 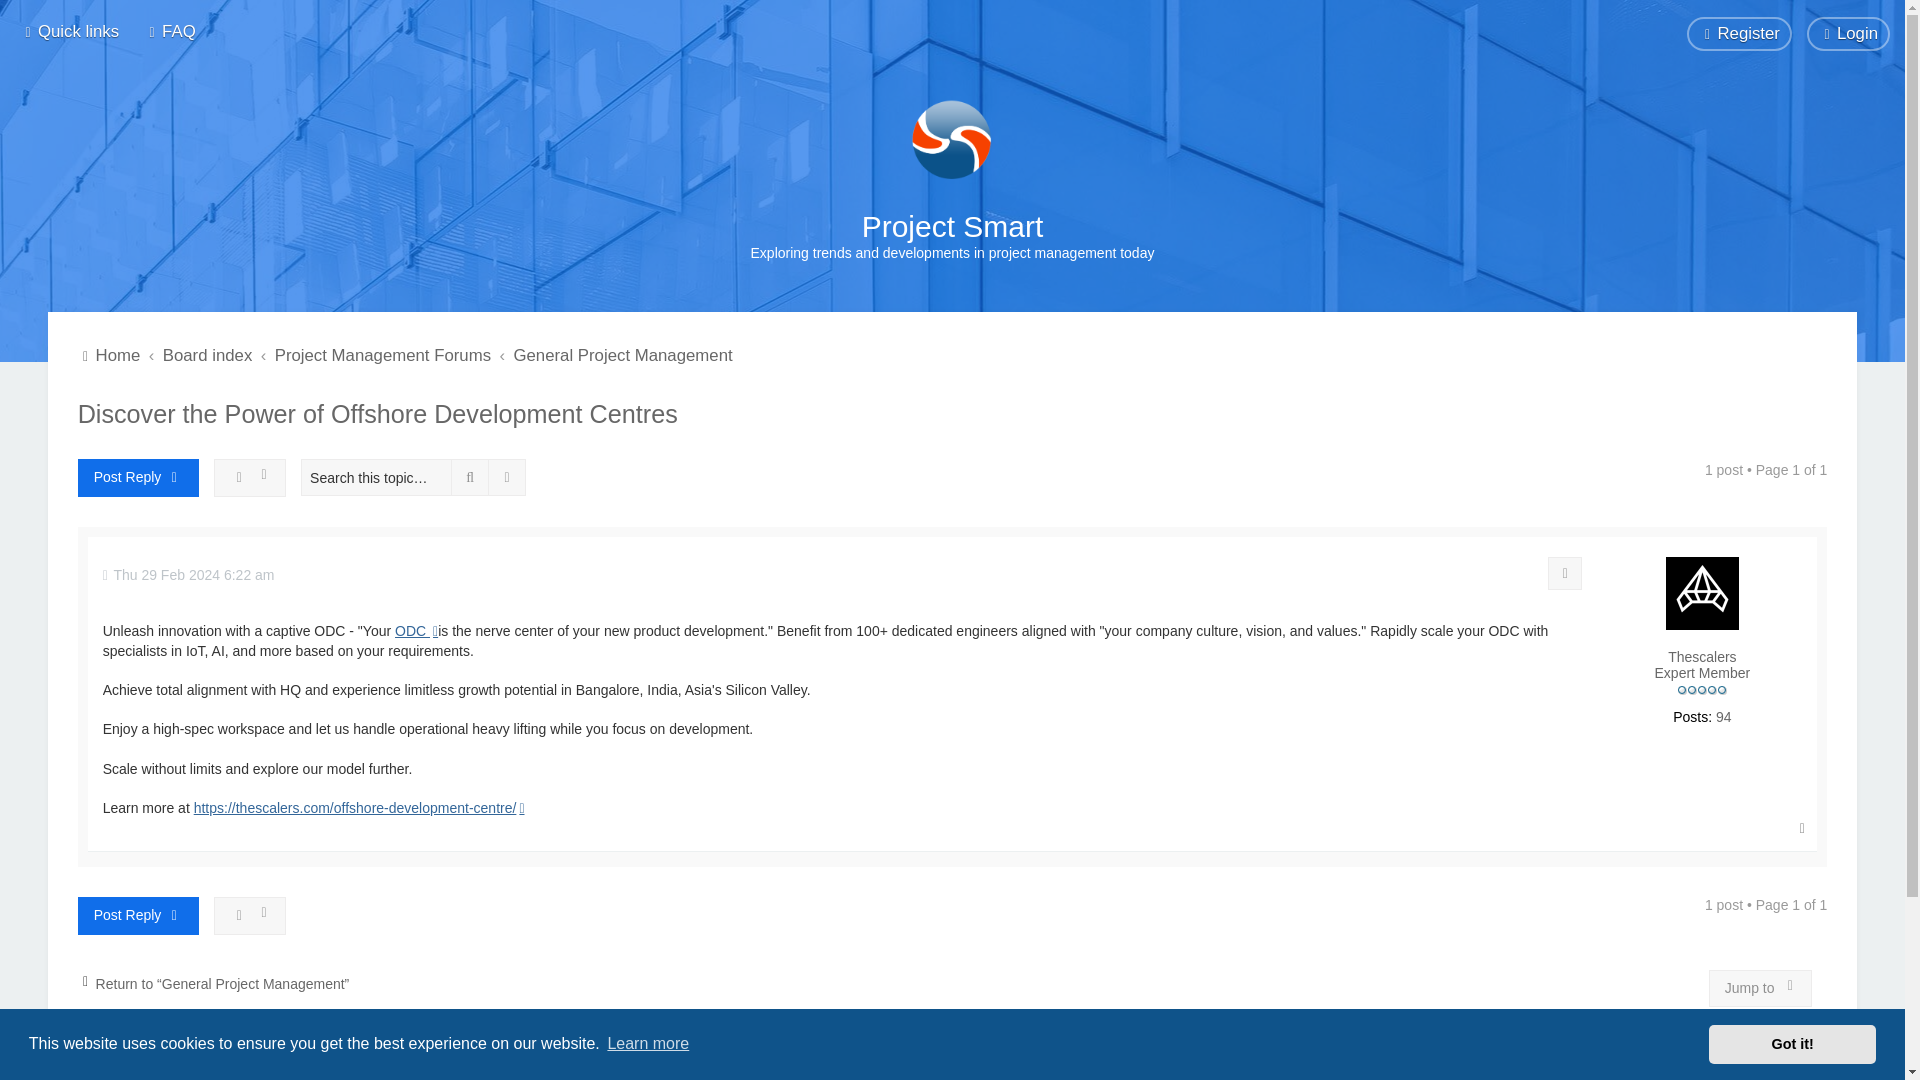 I want to click on ODC, so click(x=416, y=632).